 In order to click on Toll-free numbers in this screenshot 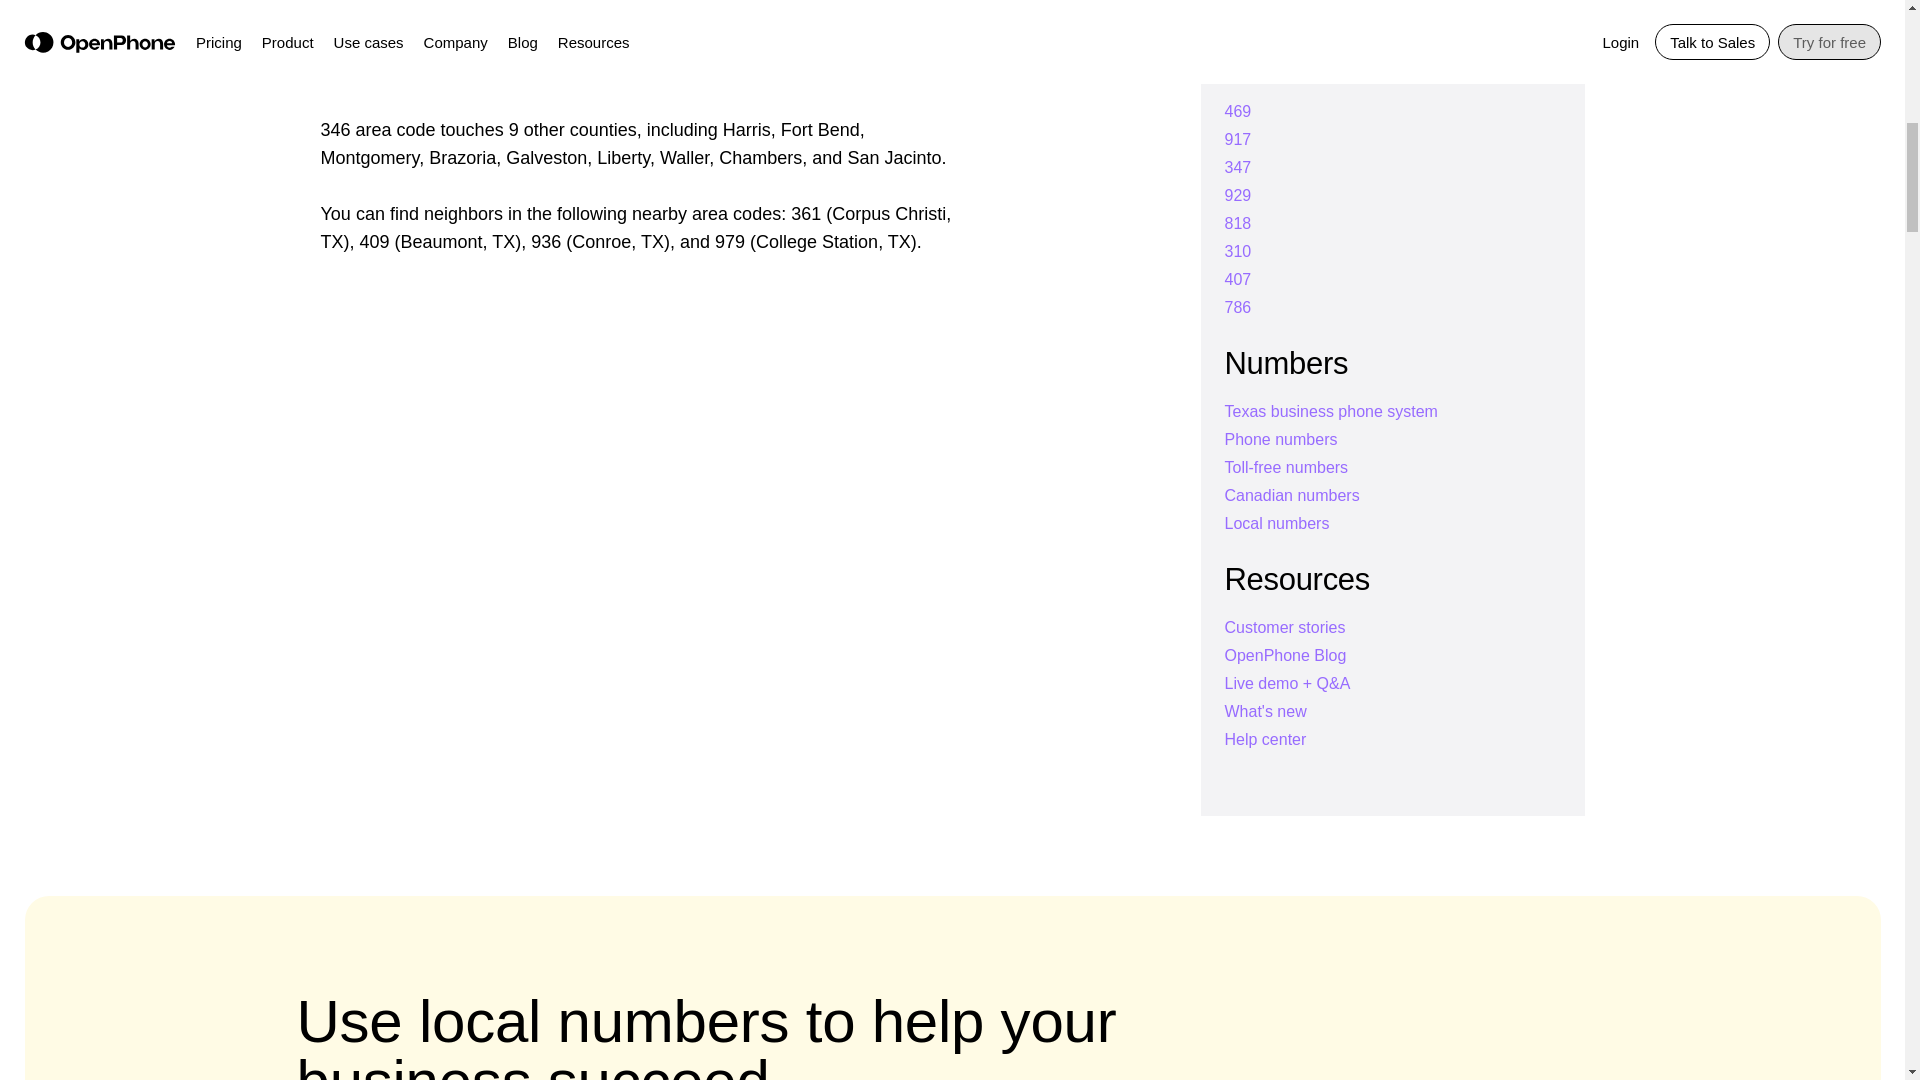, I will do `click(1286, 468)`.